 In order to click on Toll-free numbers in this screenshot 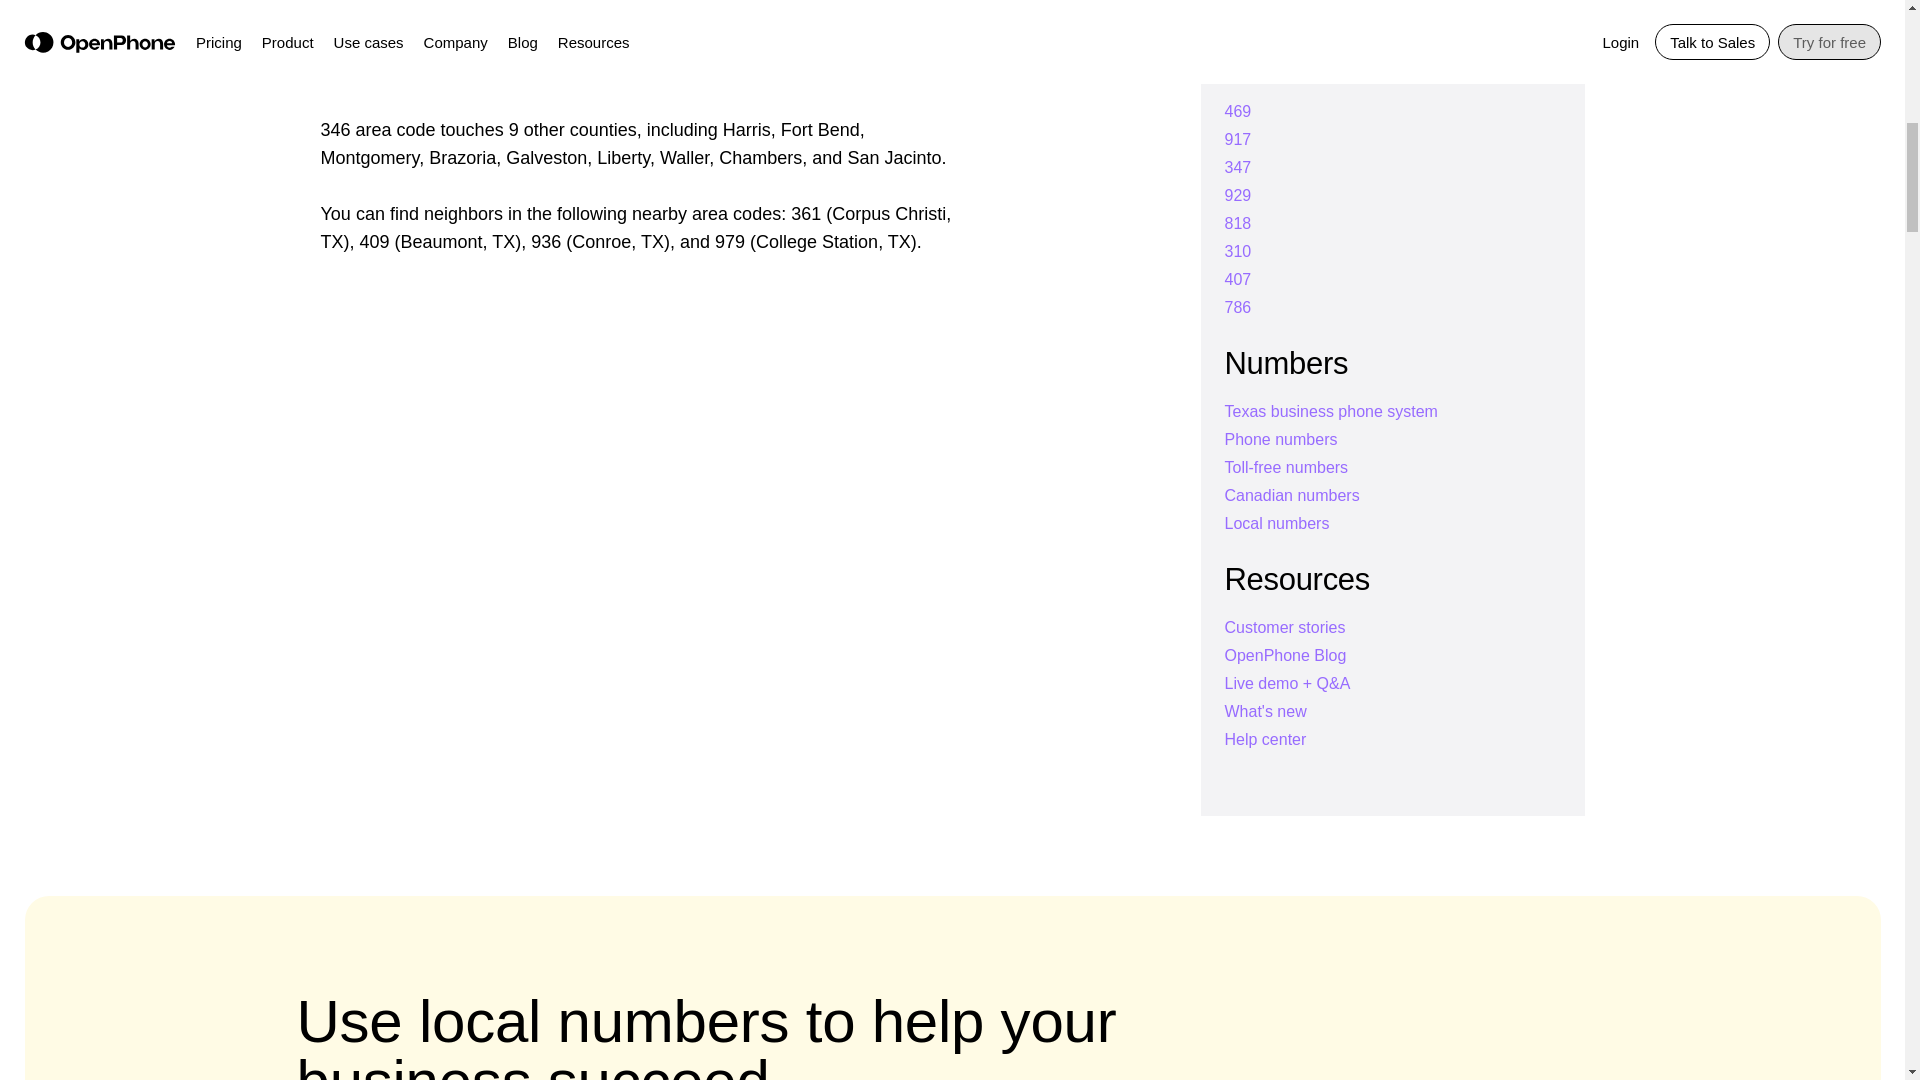, I will do `click(1286, 468)`.